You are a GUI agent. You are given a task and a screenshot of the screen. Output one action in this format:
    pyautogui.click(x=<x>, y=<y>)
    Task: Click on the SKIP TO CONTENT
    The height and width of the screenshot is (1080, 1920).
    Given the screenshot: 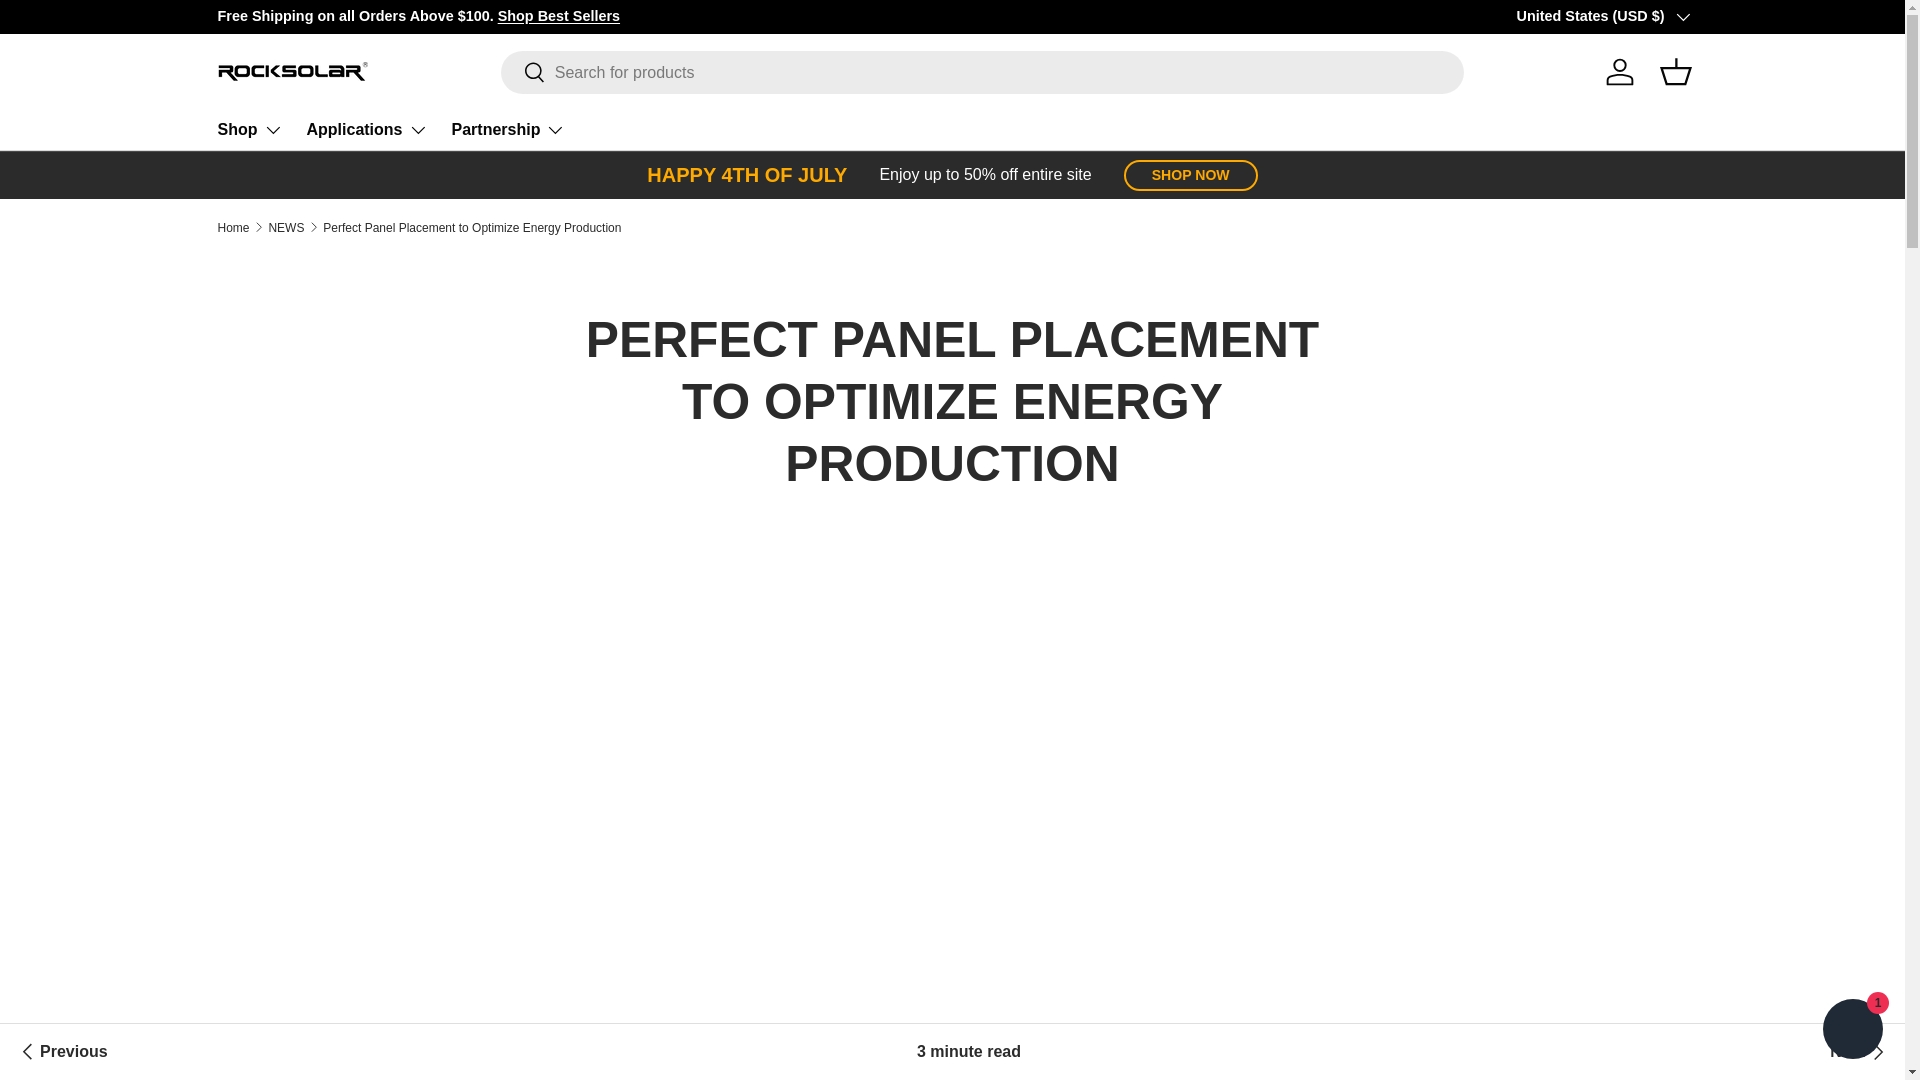 What is the action you would take?
    pyautogui.click(x=91, y=29)
    